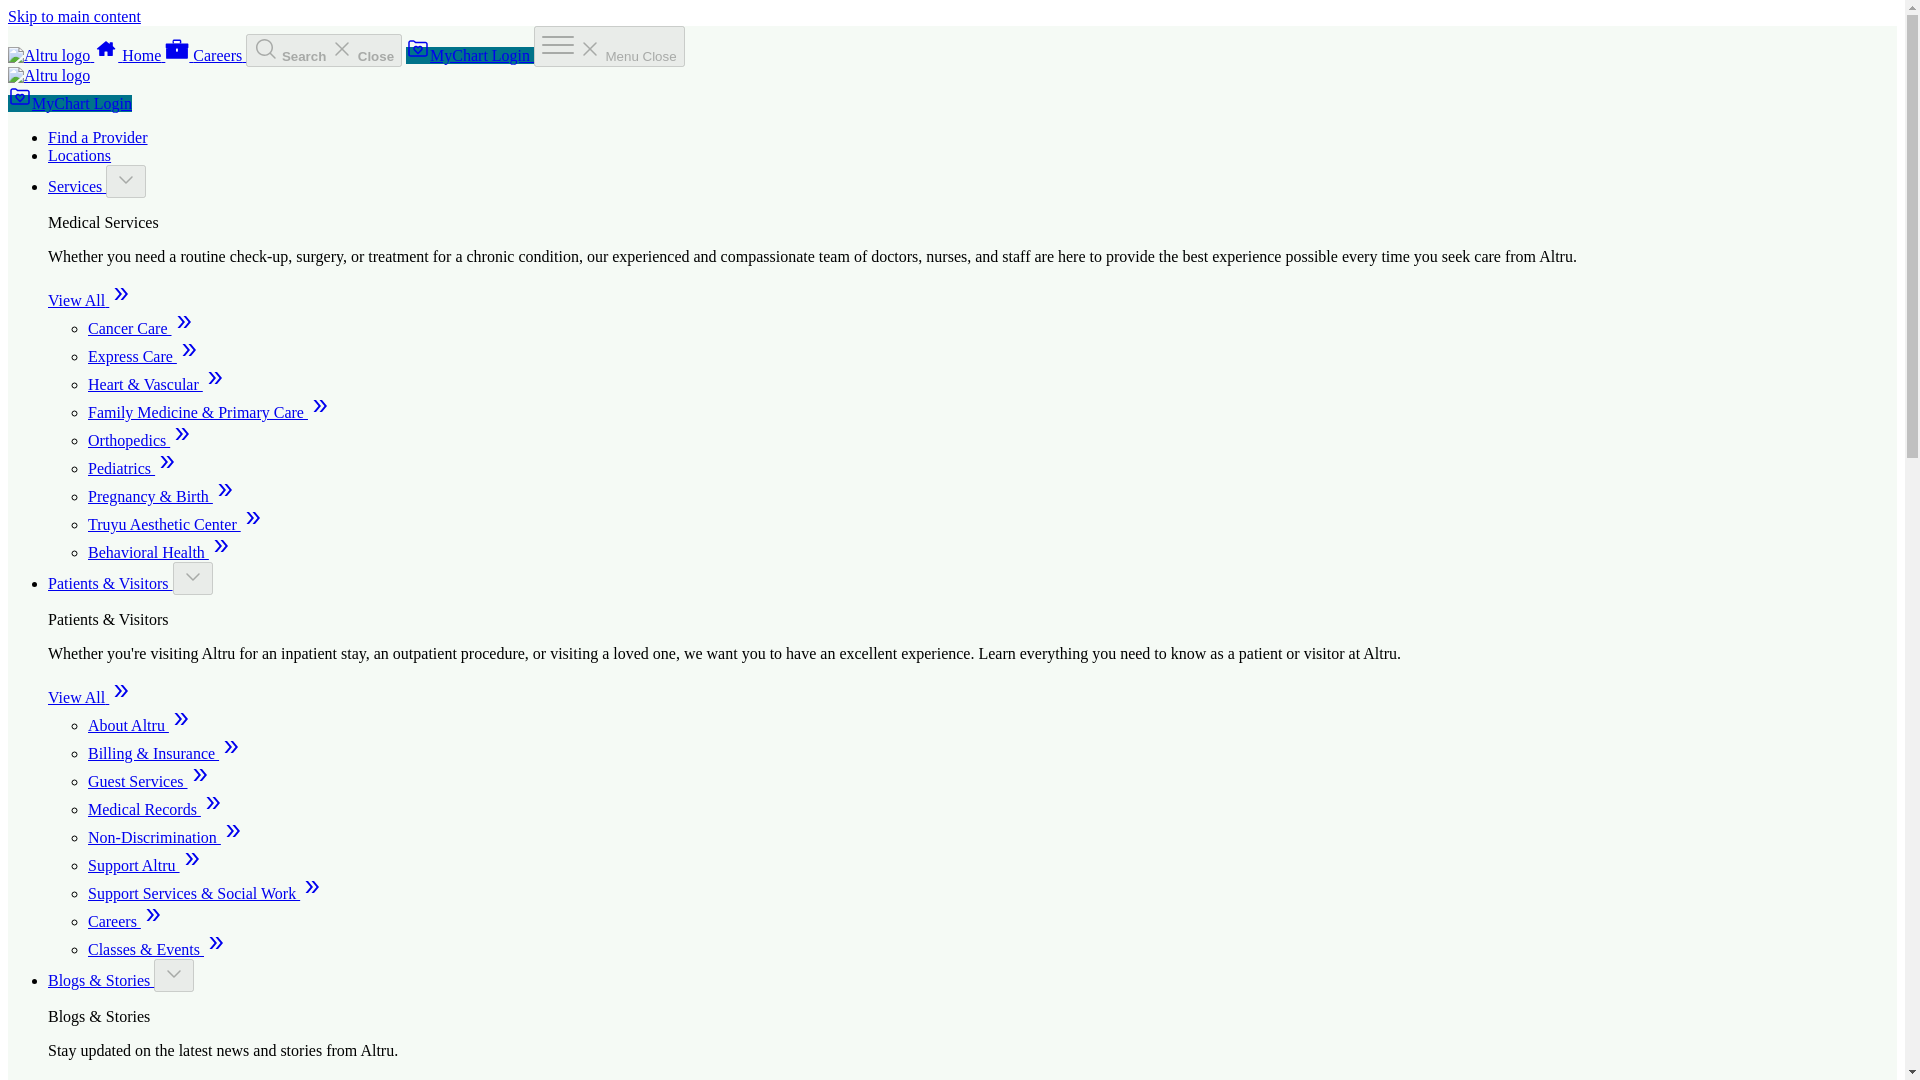 Image resolution: width=1920 pixels, height=1080 pixels. What do you see at coordinates (144, 356) in the screenshot?
I see `Express Care` at bounding box center [144, 356].